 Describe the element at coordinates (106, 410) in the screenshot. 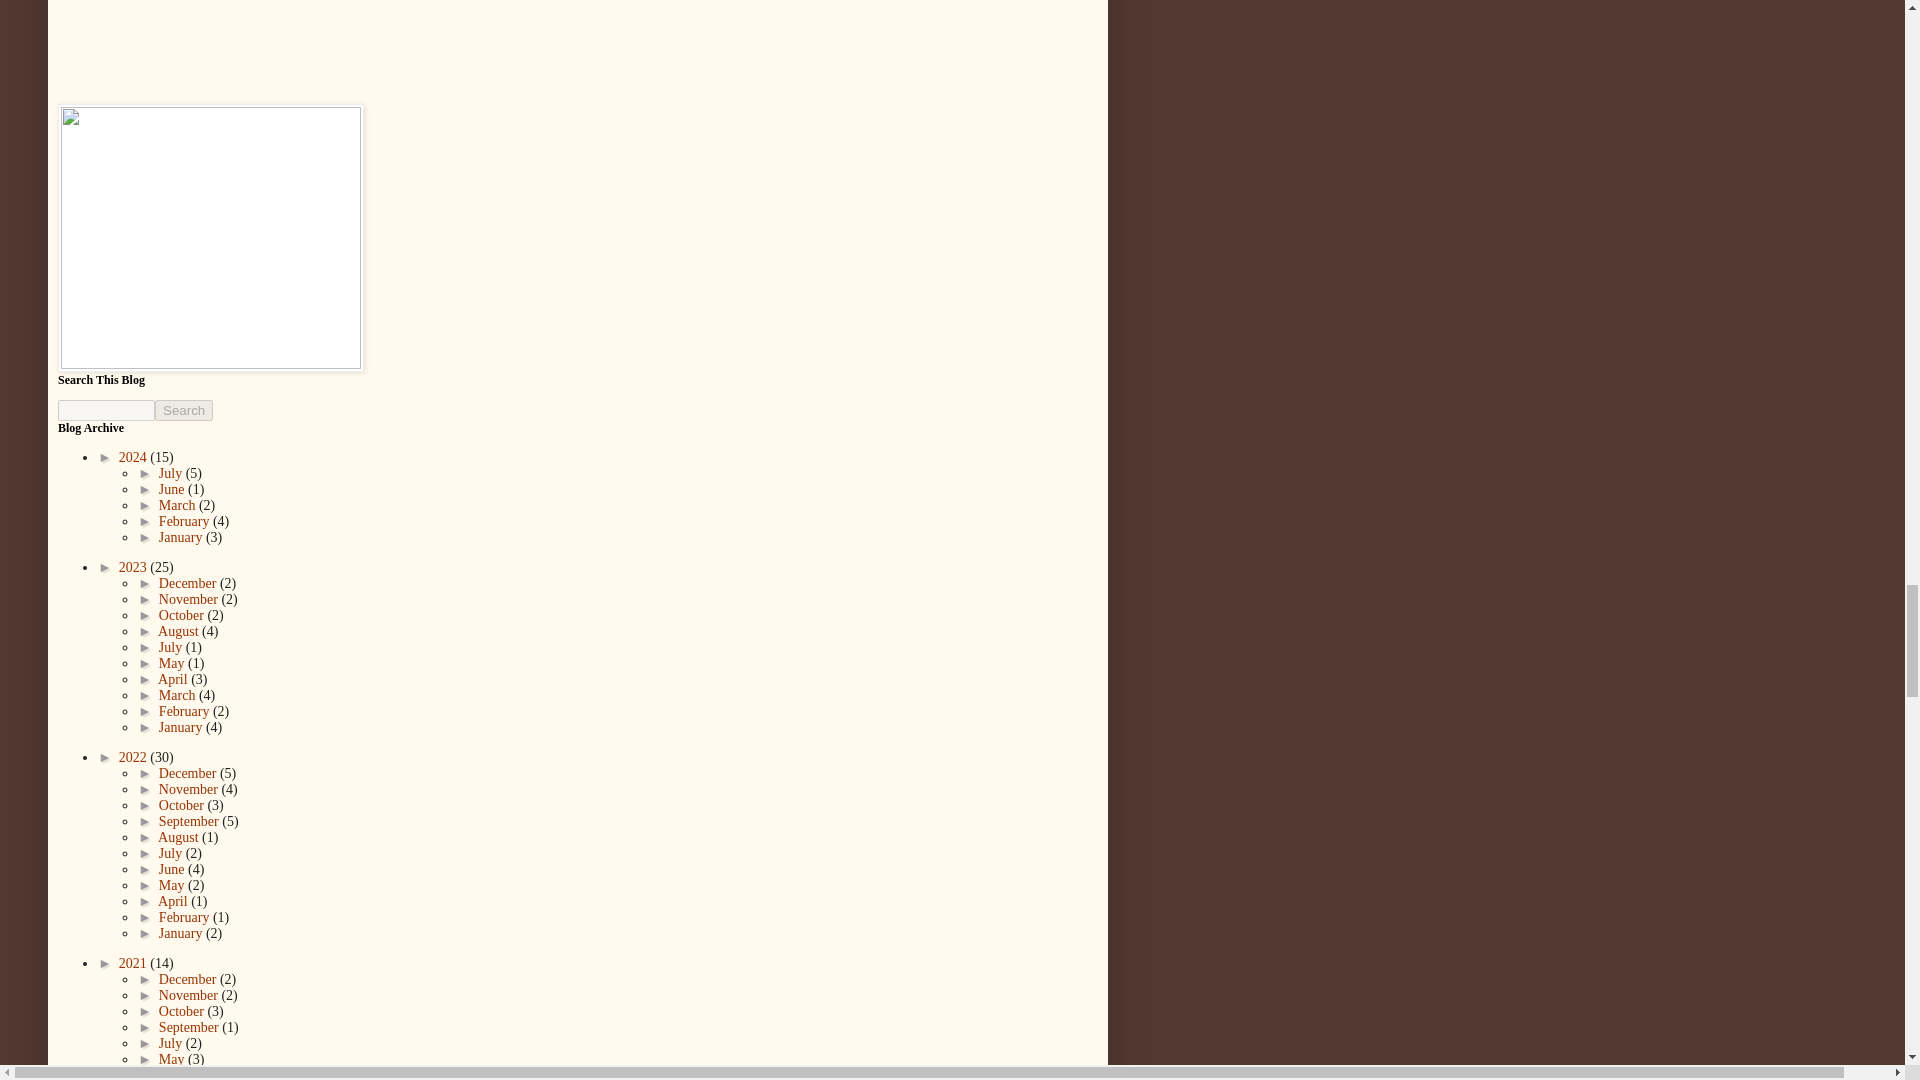

I see `search` at that location.